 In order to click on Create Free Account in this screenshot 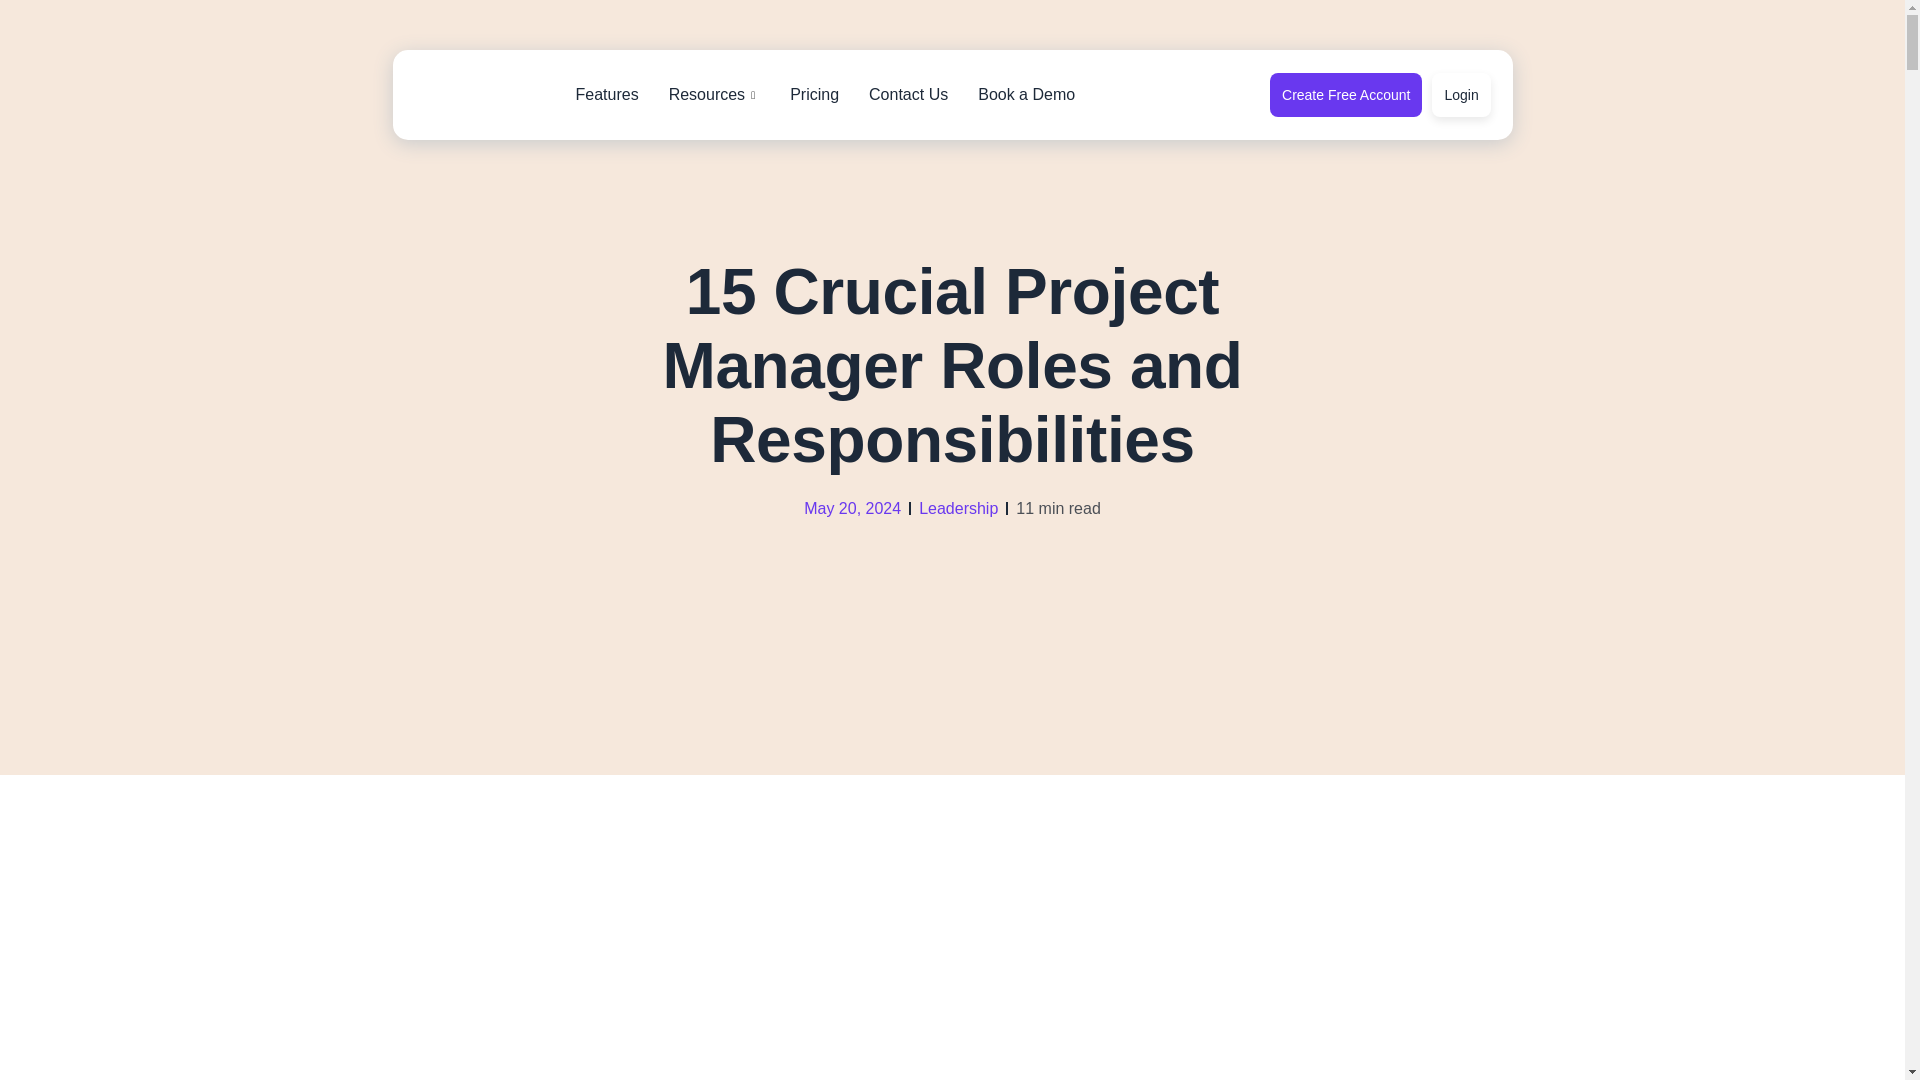, I will do `click(1346, 94)`.